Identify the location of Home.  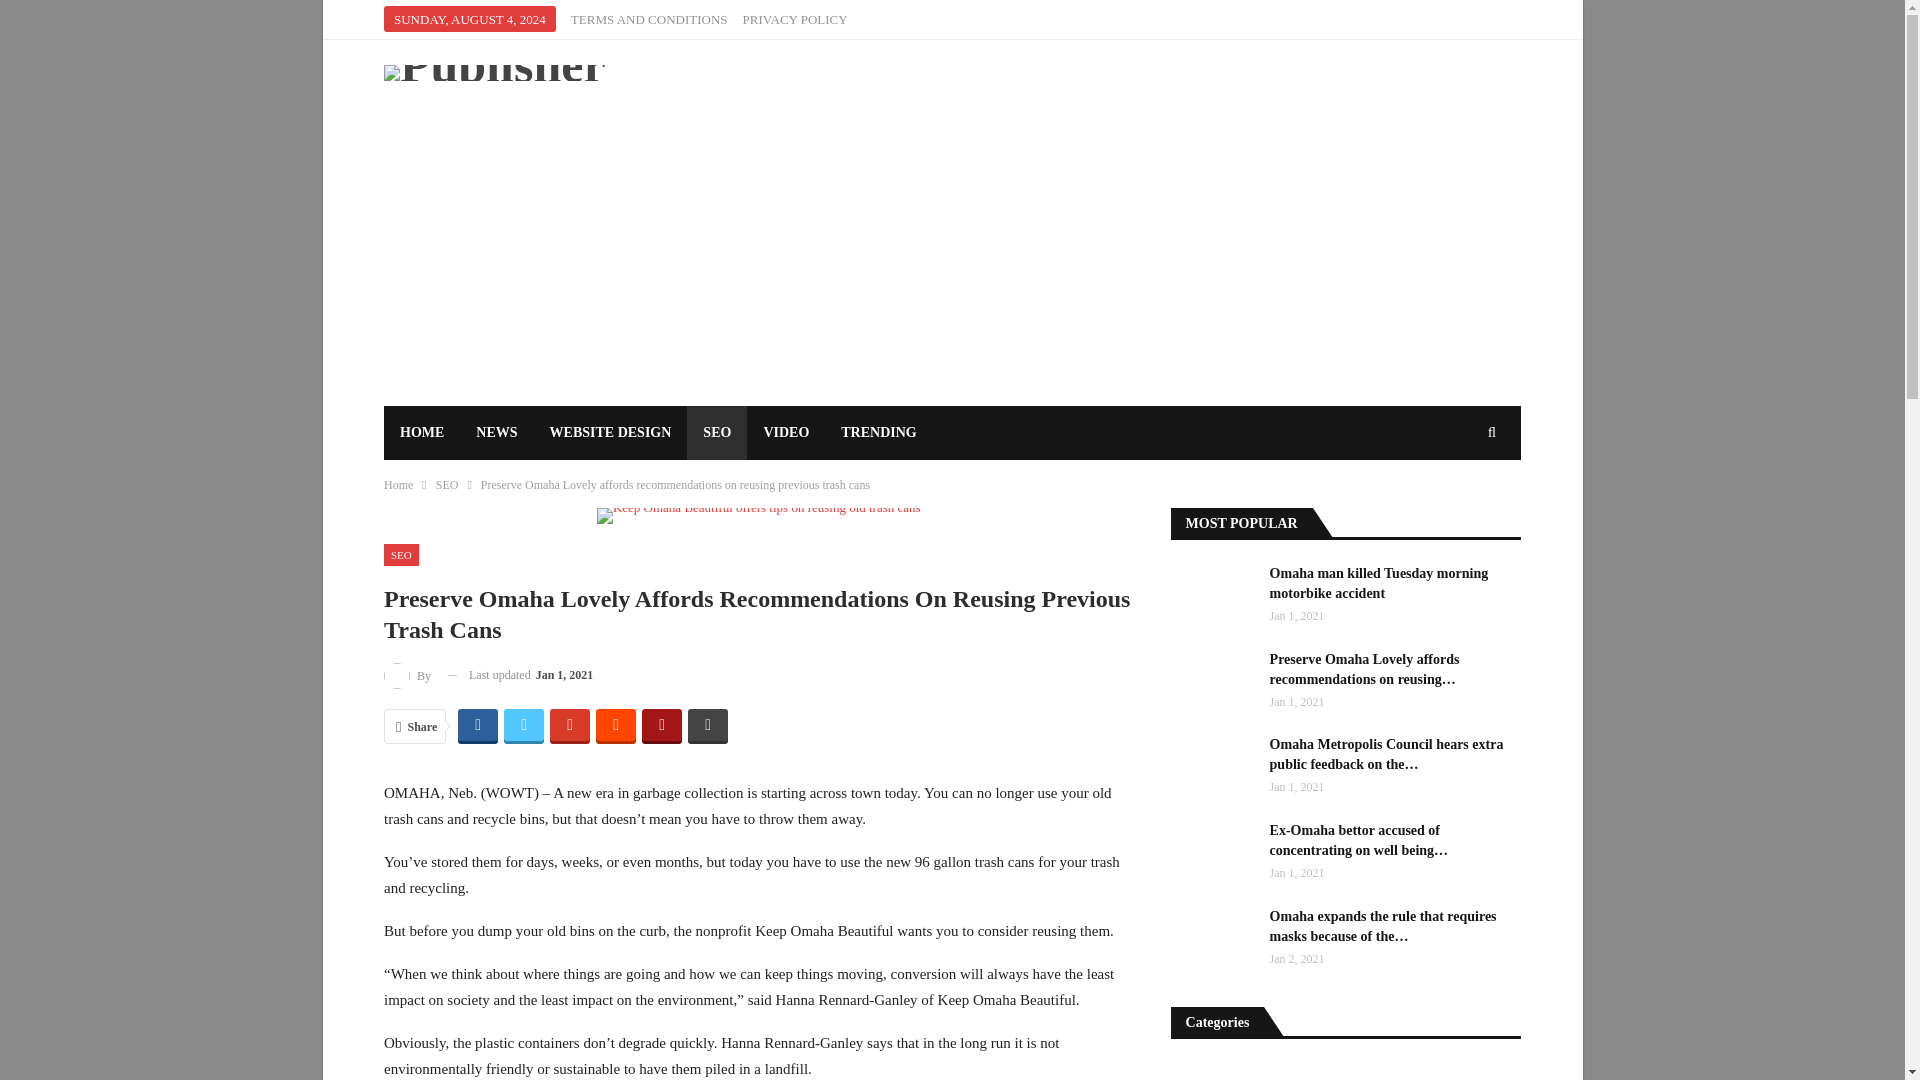
(398, 484).